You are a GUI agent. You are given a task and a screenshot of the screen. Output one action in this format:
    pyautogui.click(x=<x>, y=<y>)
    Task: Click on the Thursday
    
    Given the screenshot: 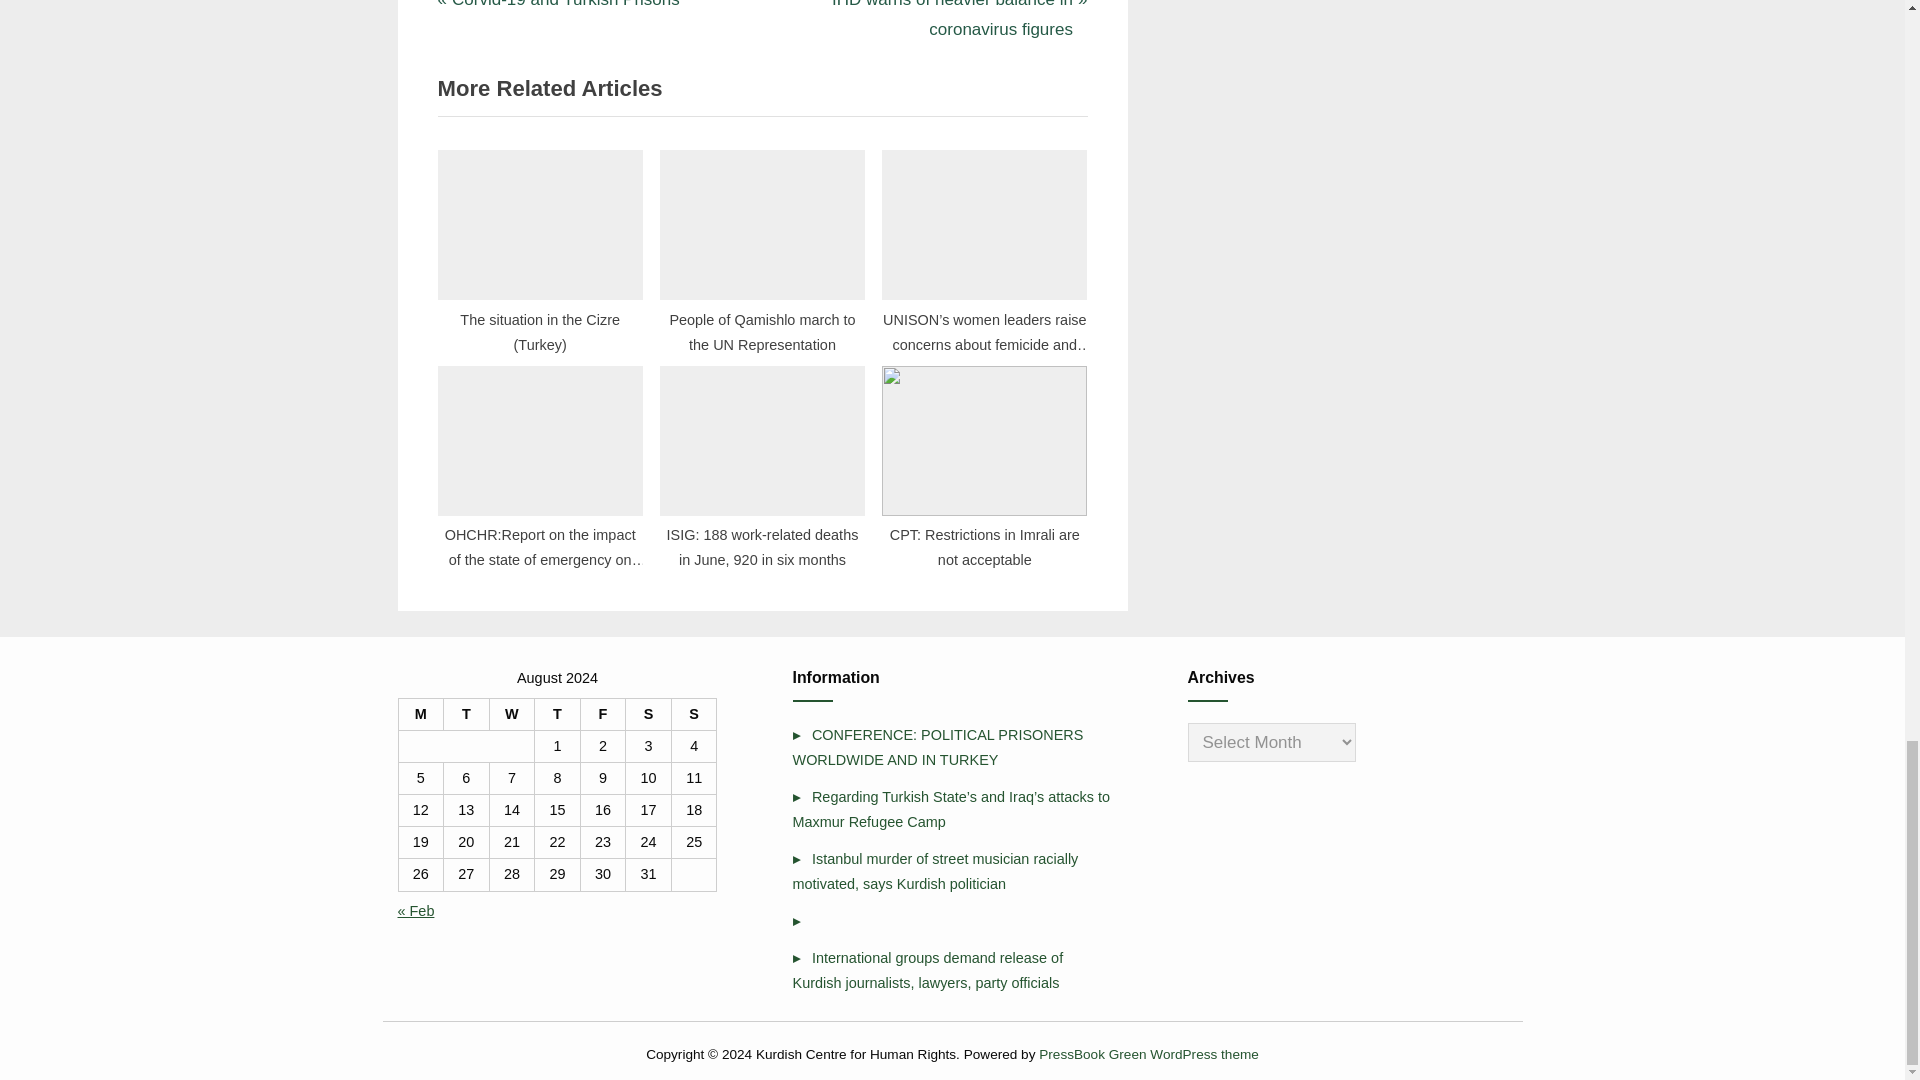 What is the action you would take?
    pyautogui.click(x=602, y=714)
    